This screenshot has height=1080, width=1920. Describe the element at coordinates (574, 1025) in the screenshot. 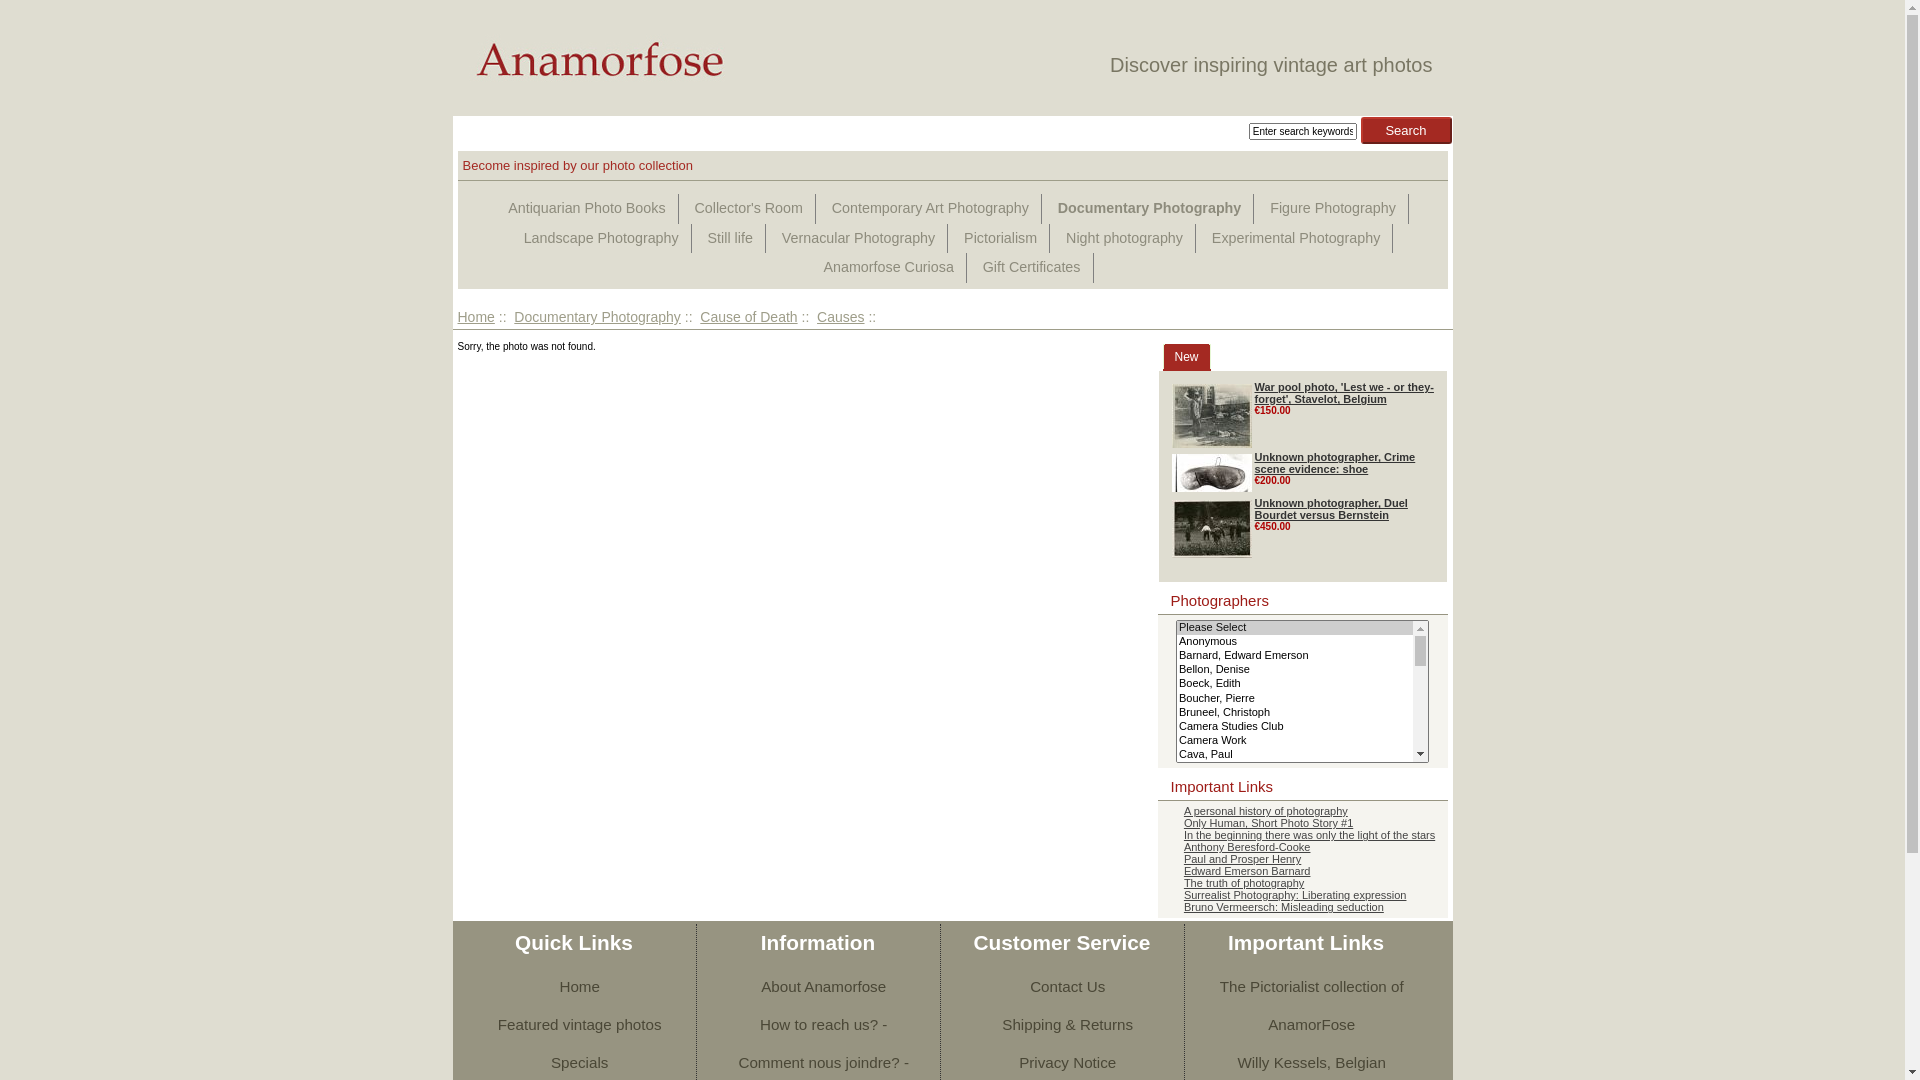

I see `Featured vintage photos` at that location.